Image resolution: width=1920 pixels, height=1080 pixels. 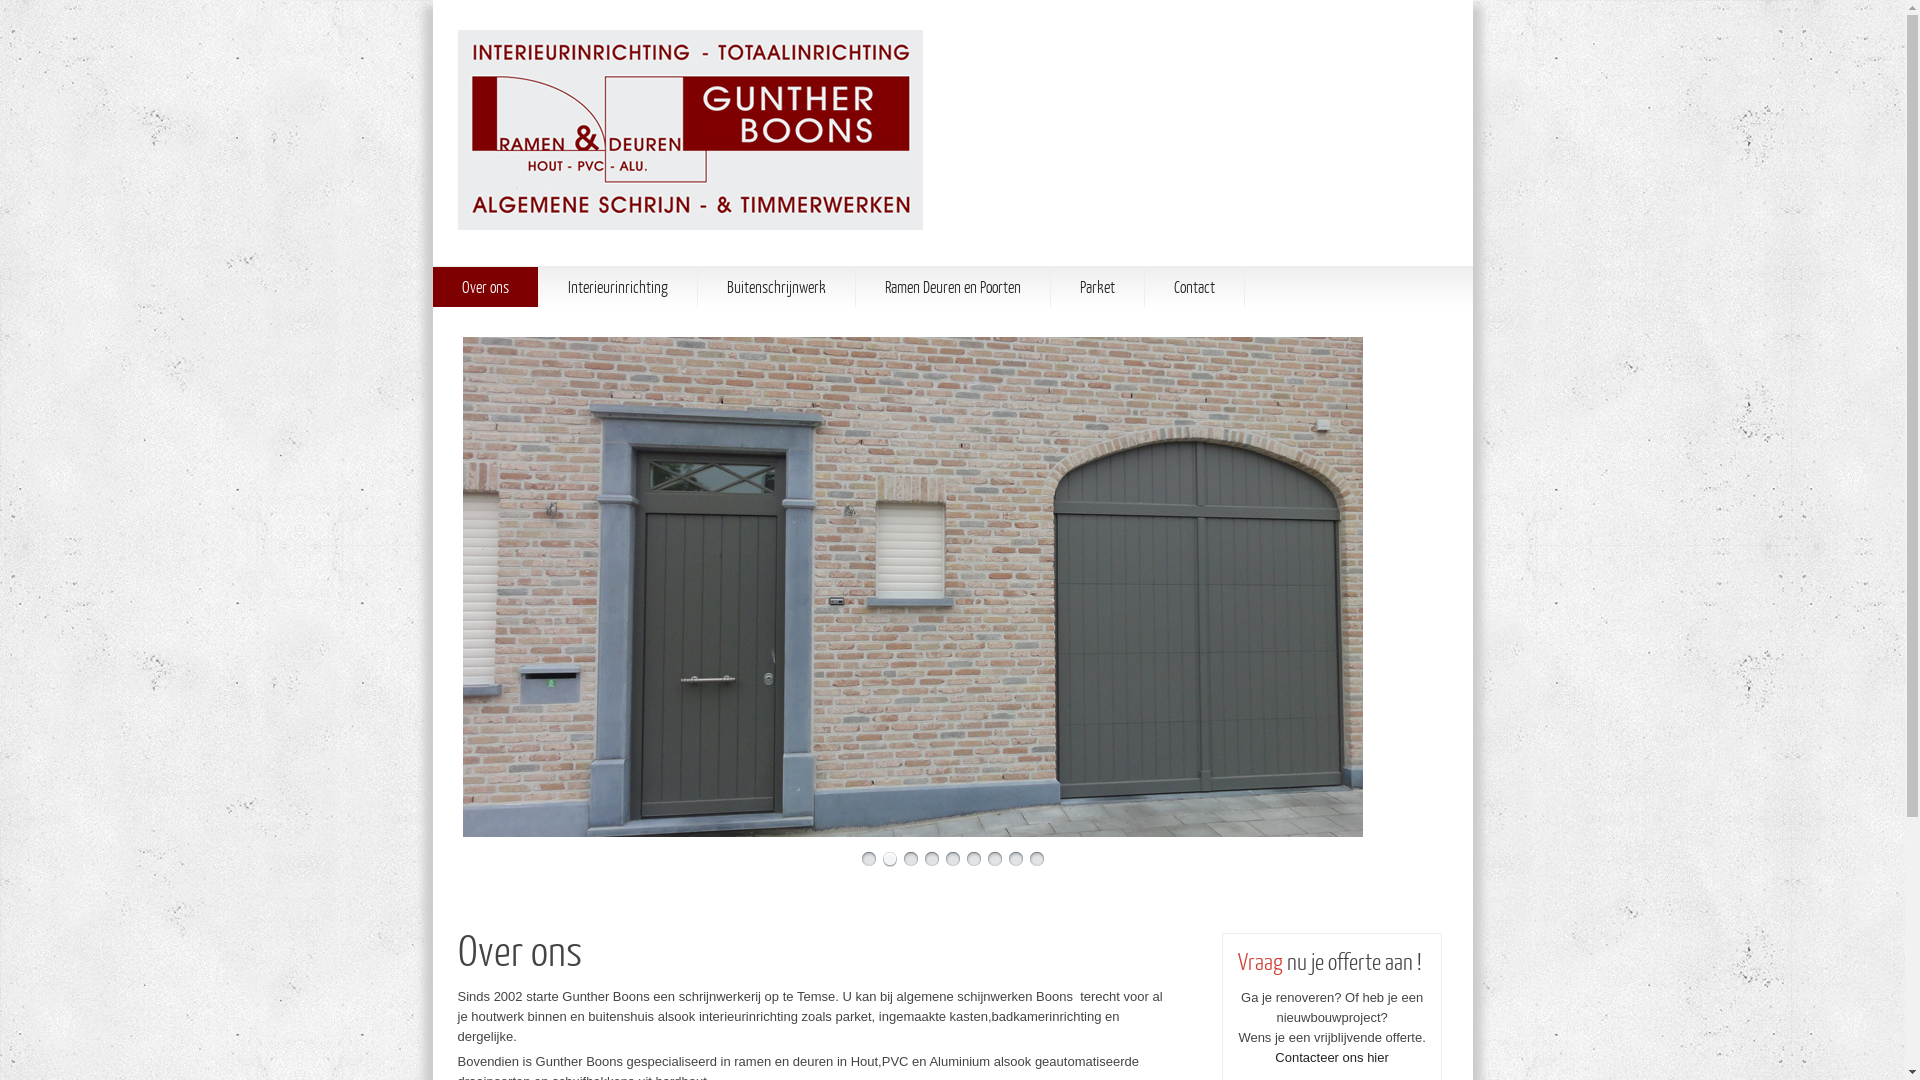 What do you see at coordinates (484, 287) in the screenshot?
I see `Over ons` at bounding box center [484, 287].